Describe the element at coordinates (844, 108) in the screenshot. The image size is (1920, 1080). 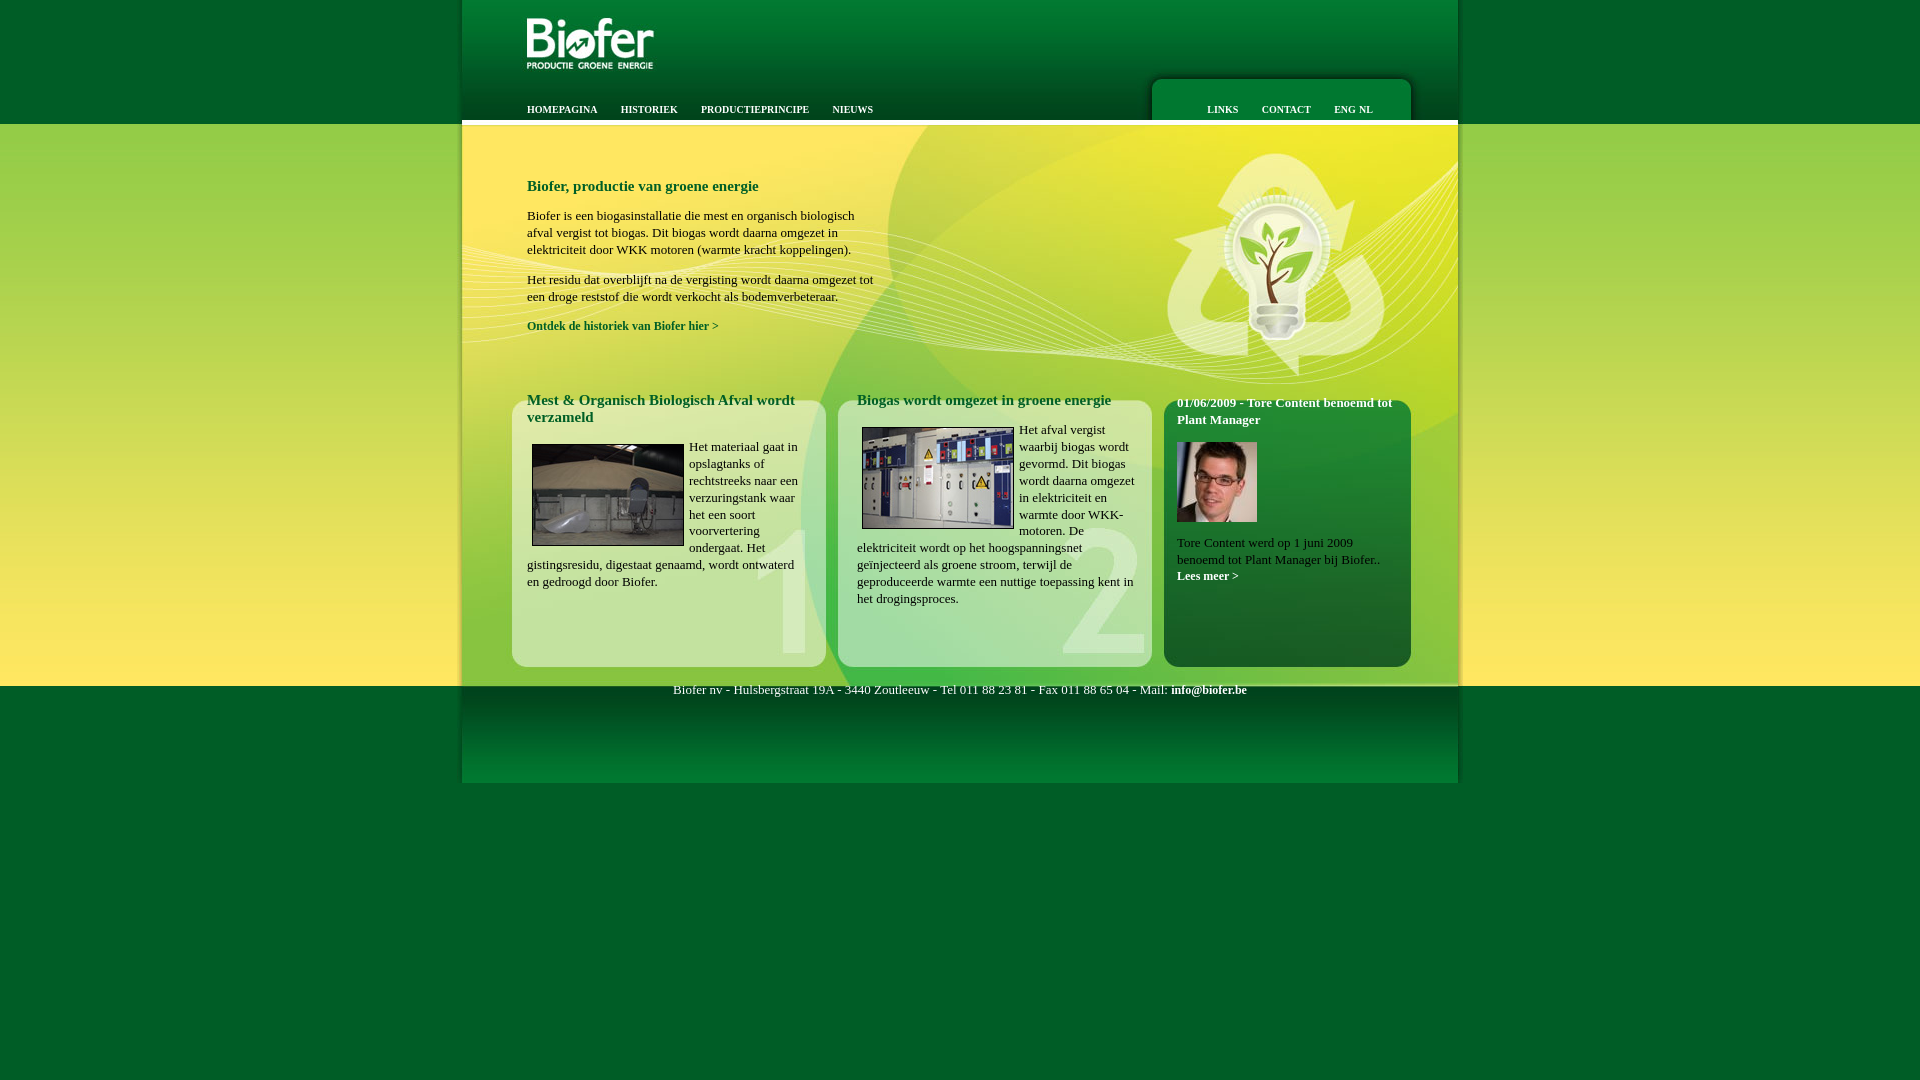
I see `nieuws` at that location.